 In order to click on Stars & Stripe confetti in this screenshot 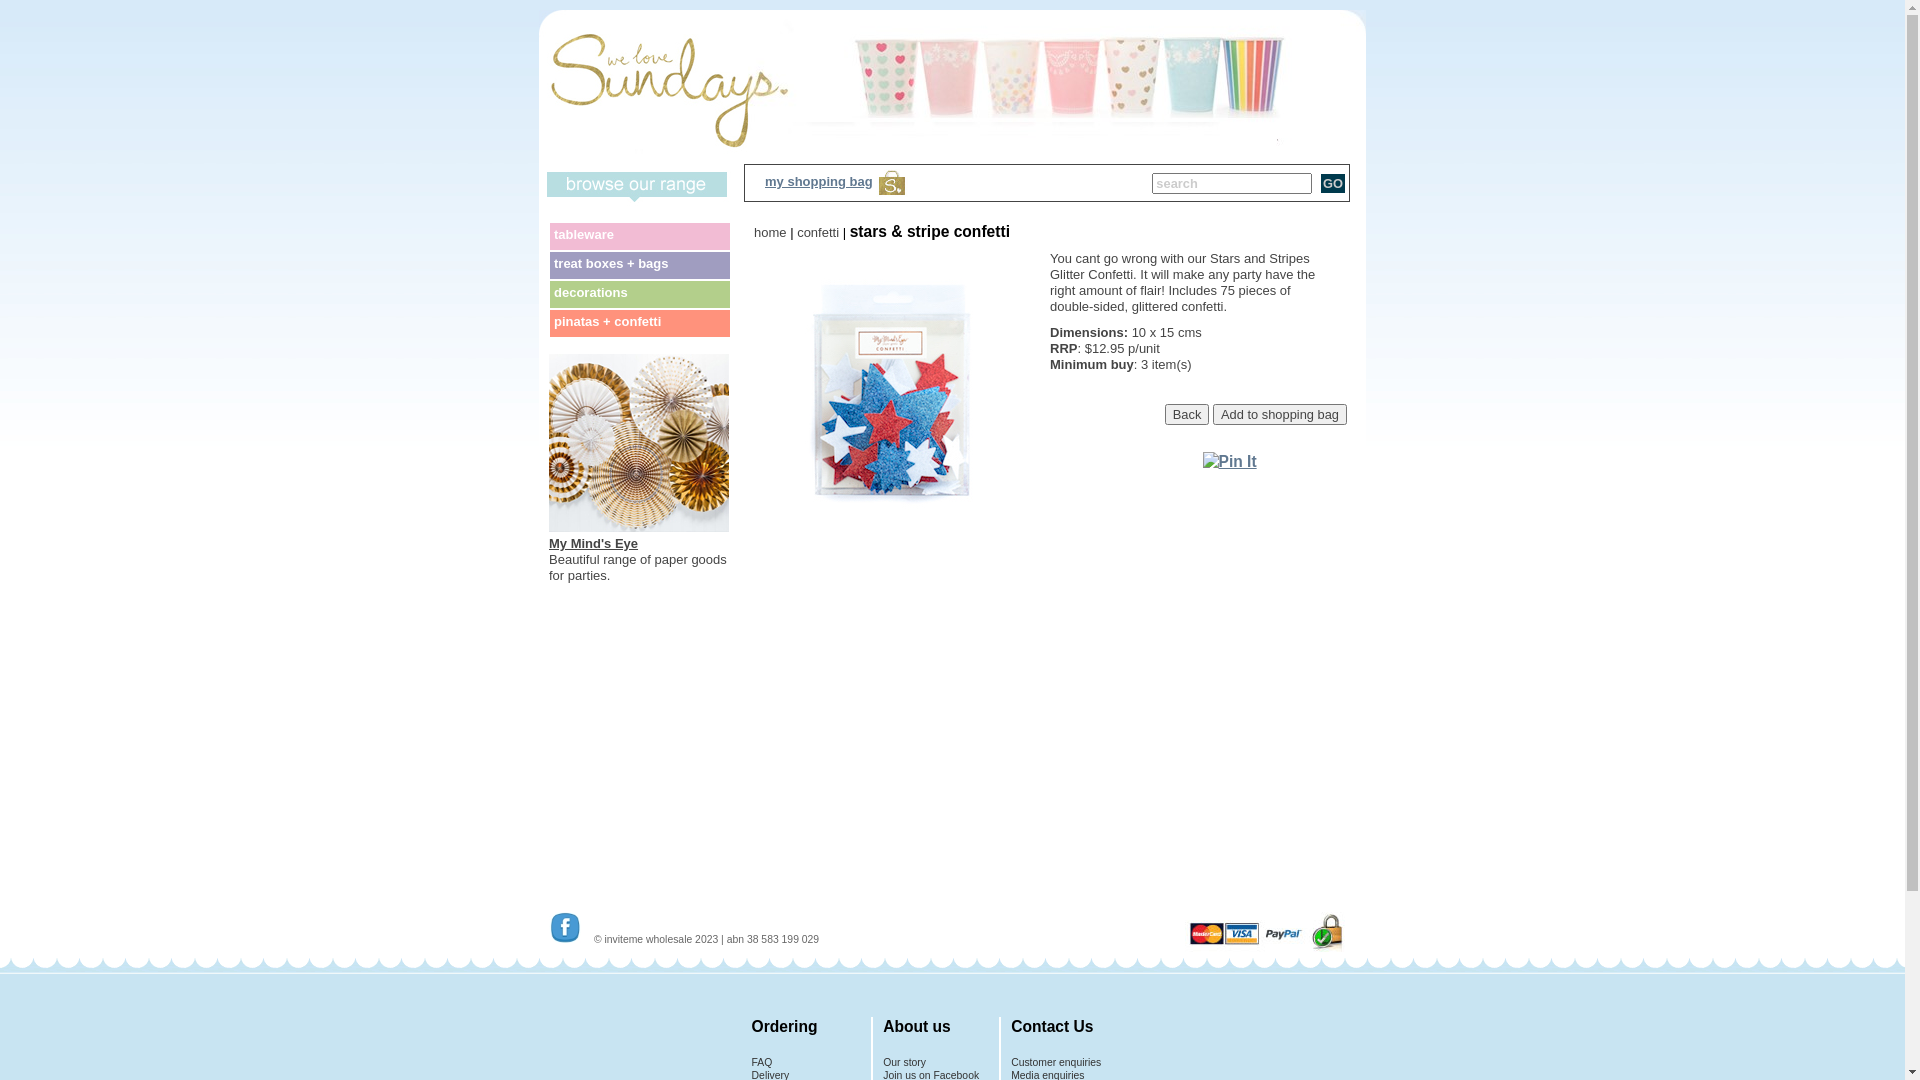, I will do `click(892, 520)`.